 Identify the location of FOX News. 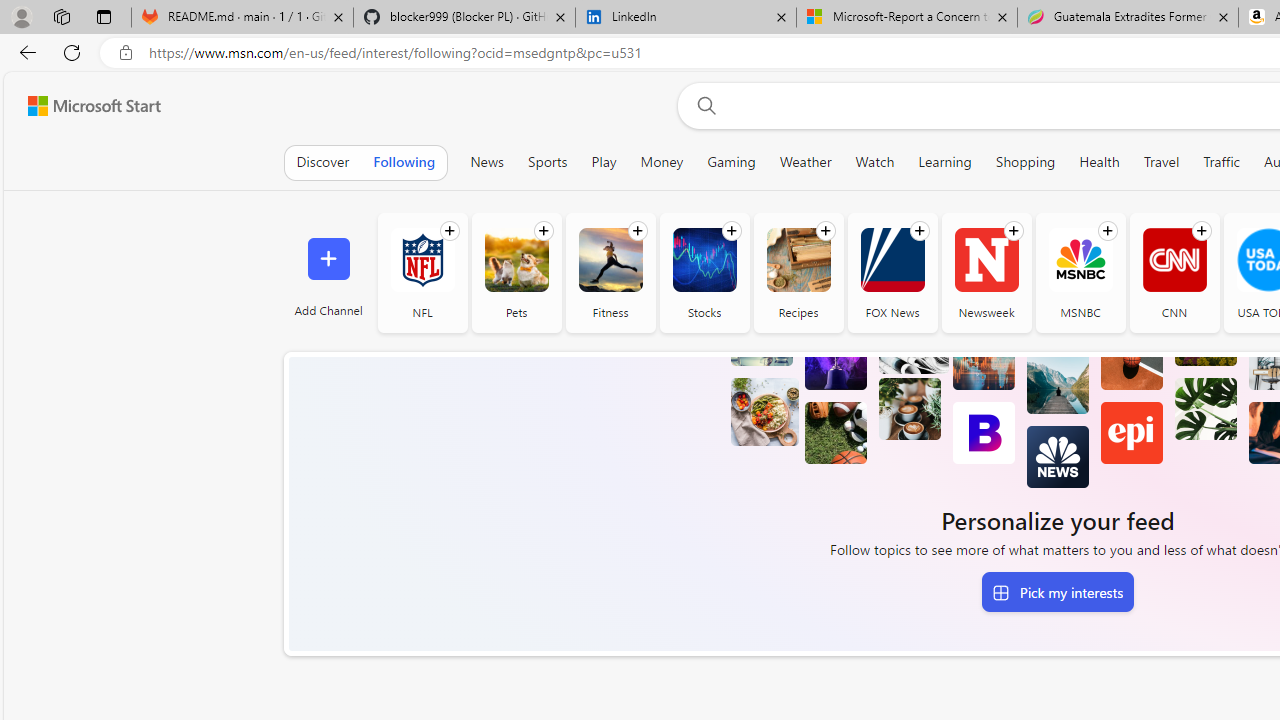
(892, 260).